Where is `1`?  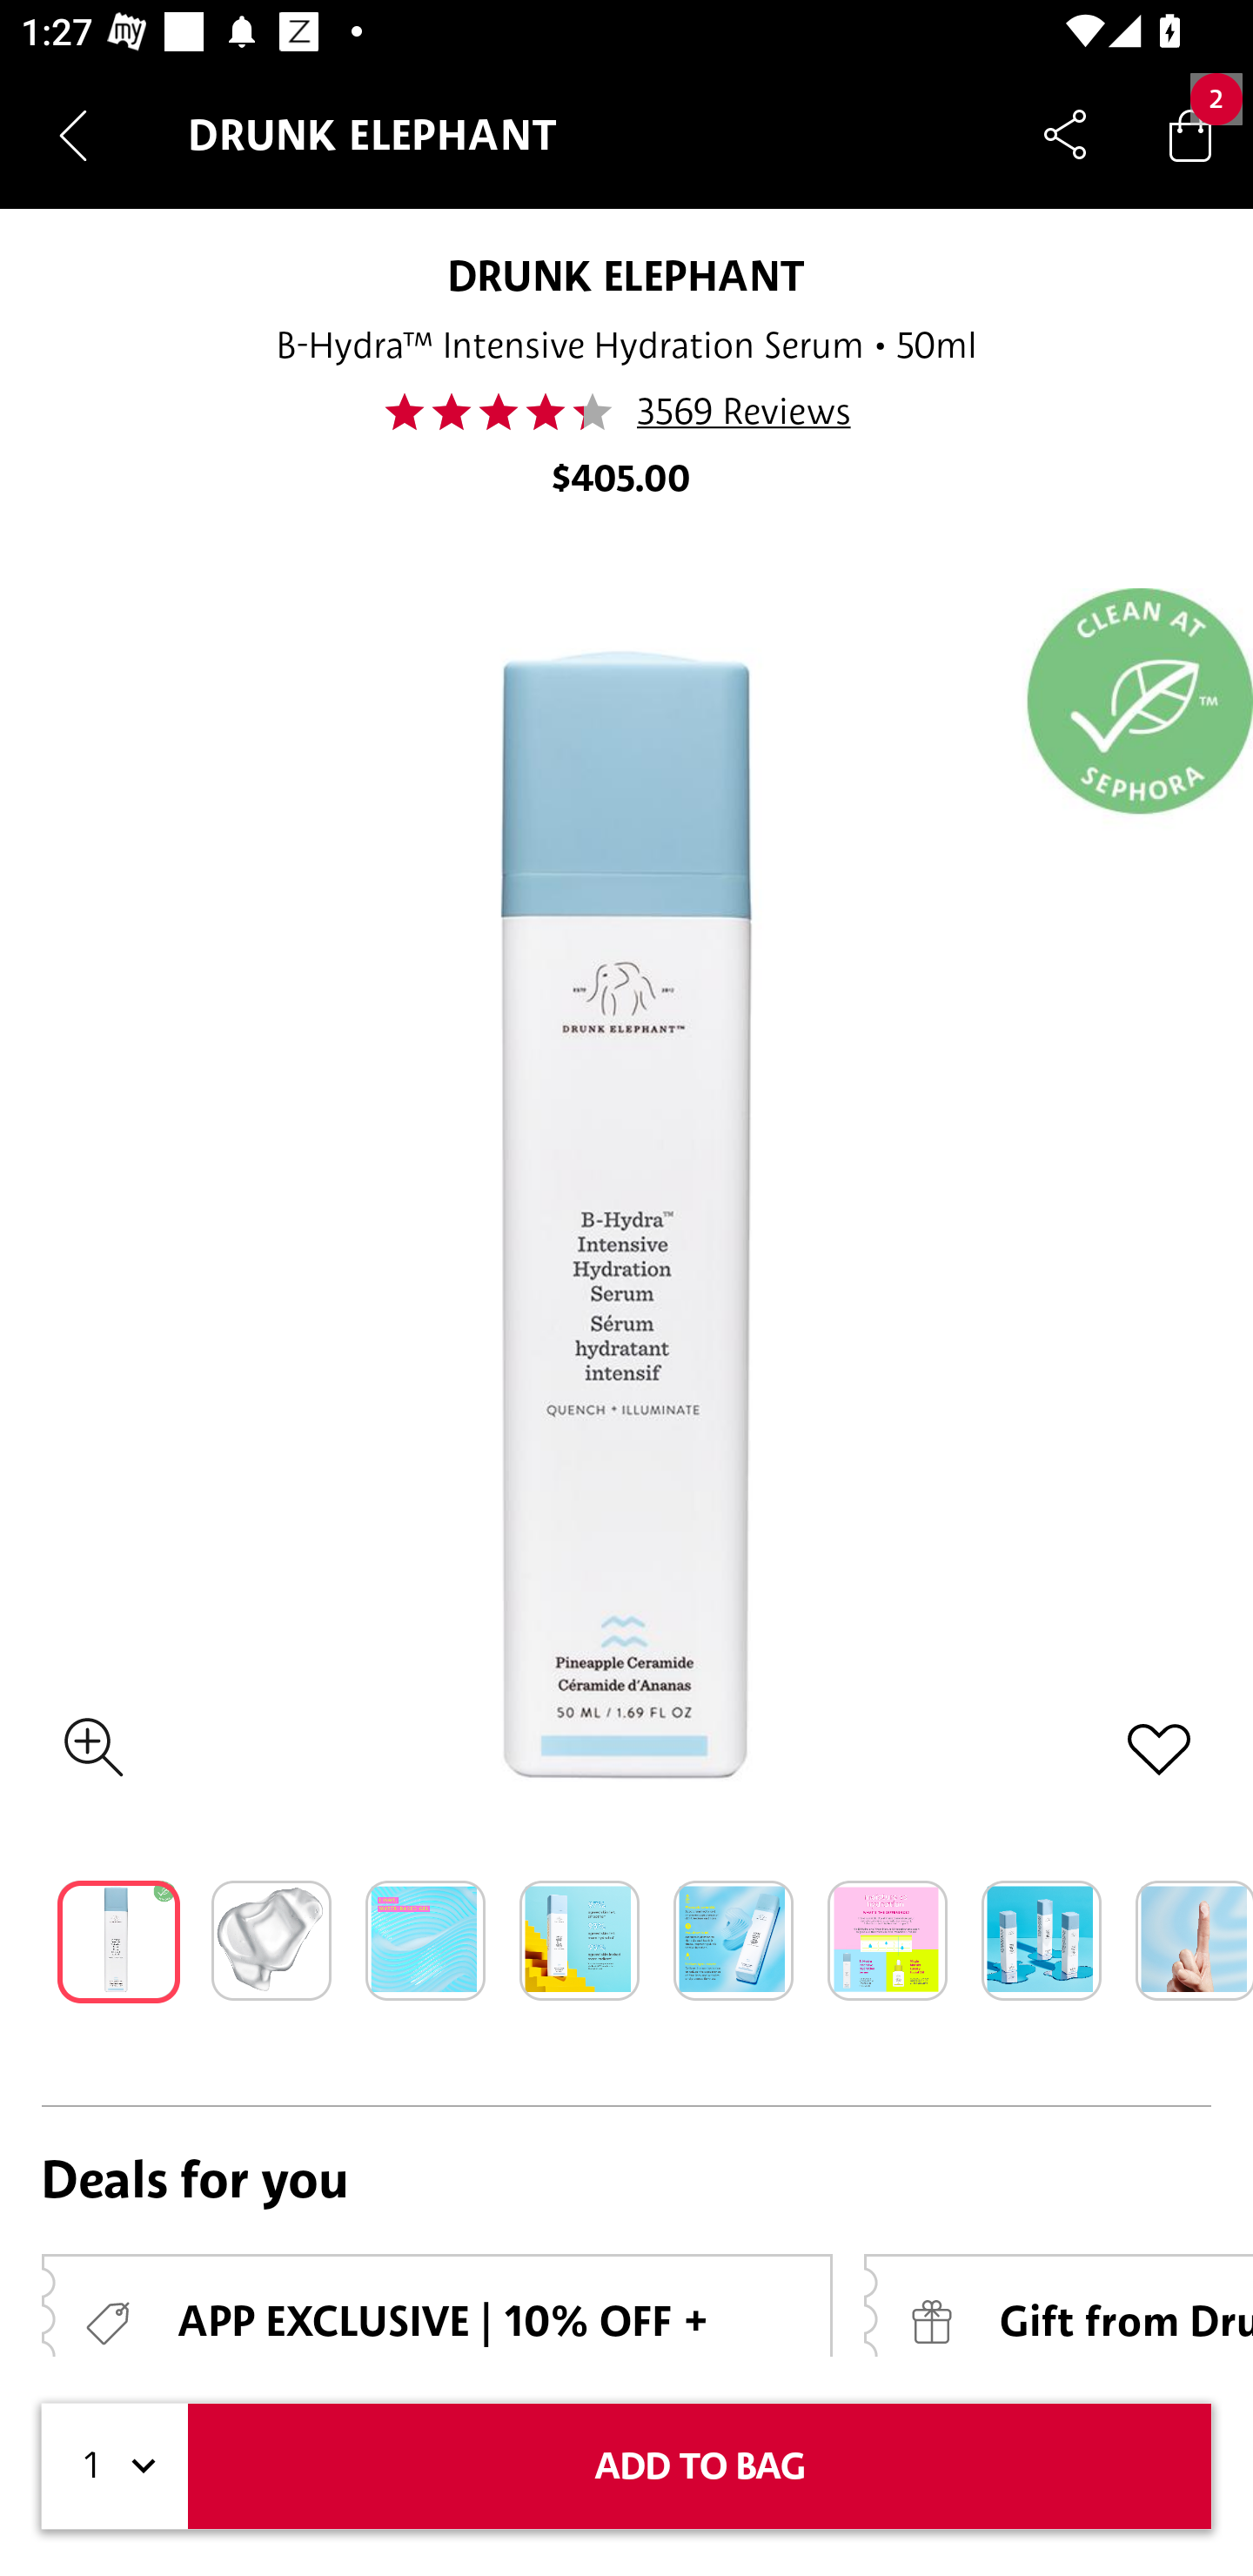
1 is located at coordinates (115, 2466).